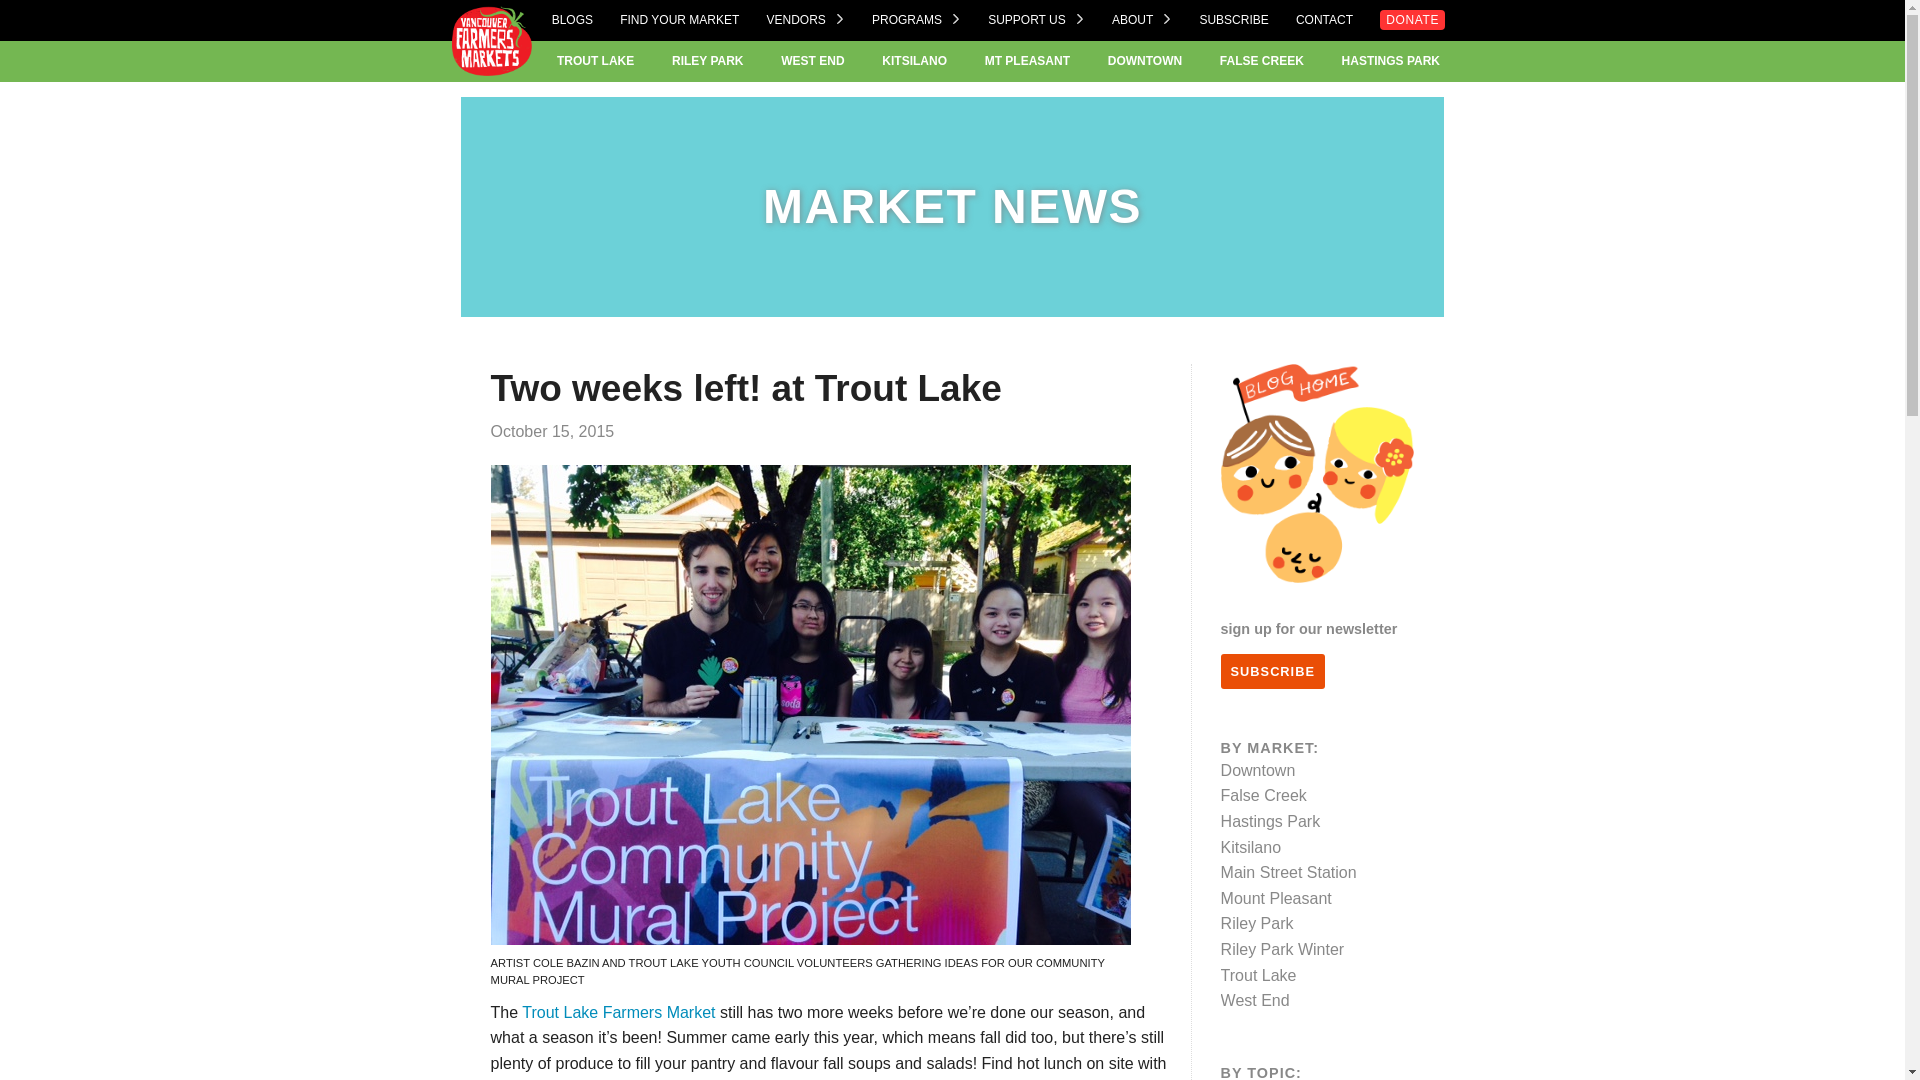 Image resolution: width=1920 pixels, height=1080 pixels. I want to click on VENDORS, so click(805, 20).